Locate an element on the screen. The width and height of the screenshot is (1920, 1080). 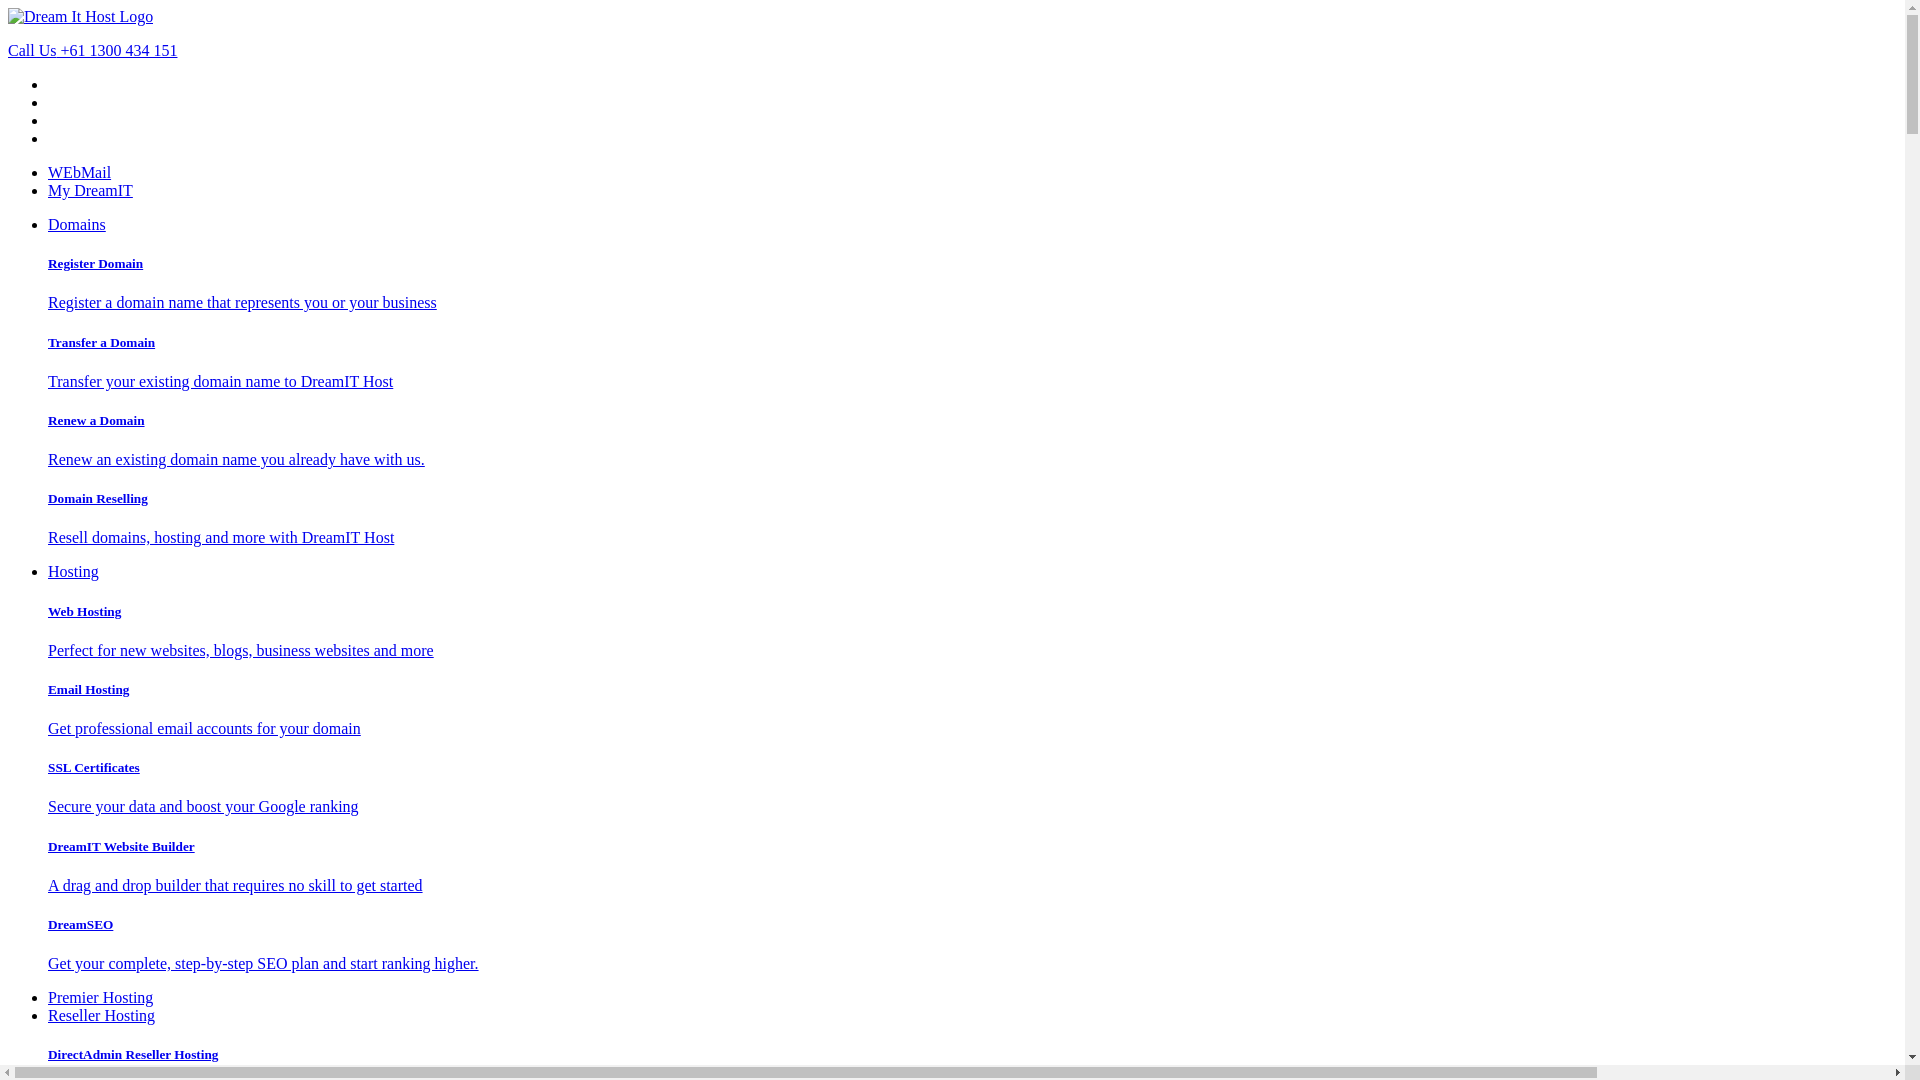
My DreamIT is located at coordinates (90, 190).